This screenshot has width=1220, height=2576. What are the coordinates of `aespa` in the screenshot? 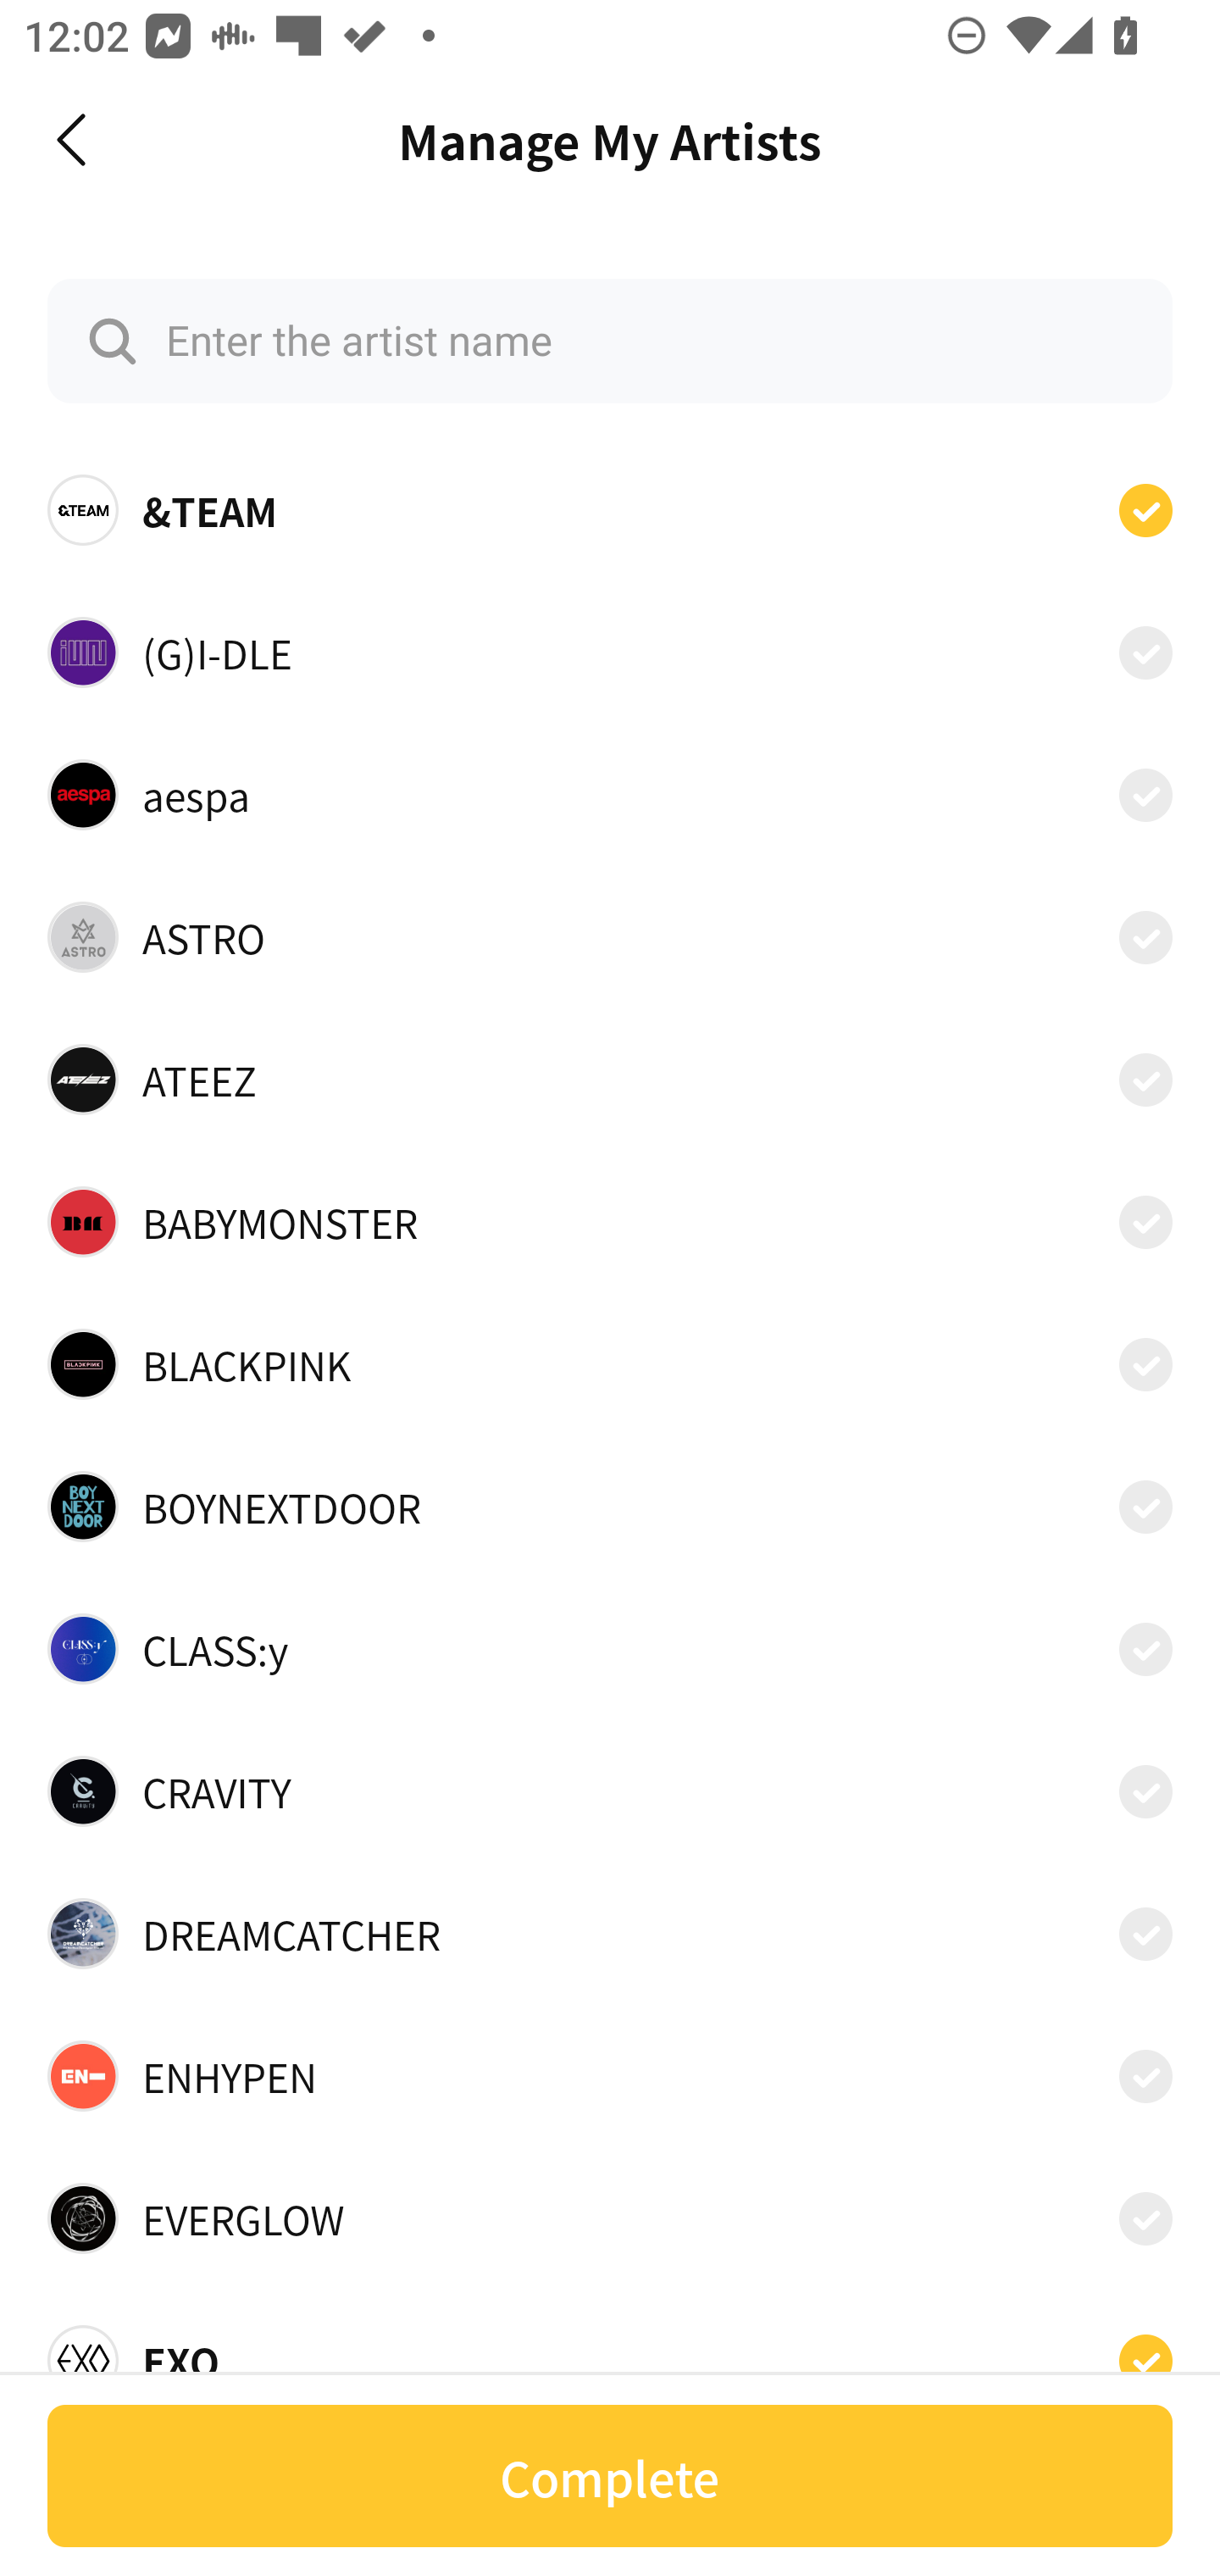 It's located at (610, 794).